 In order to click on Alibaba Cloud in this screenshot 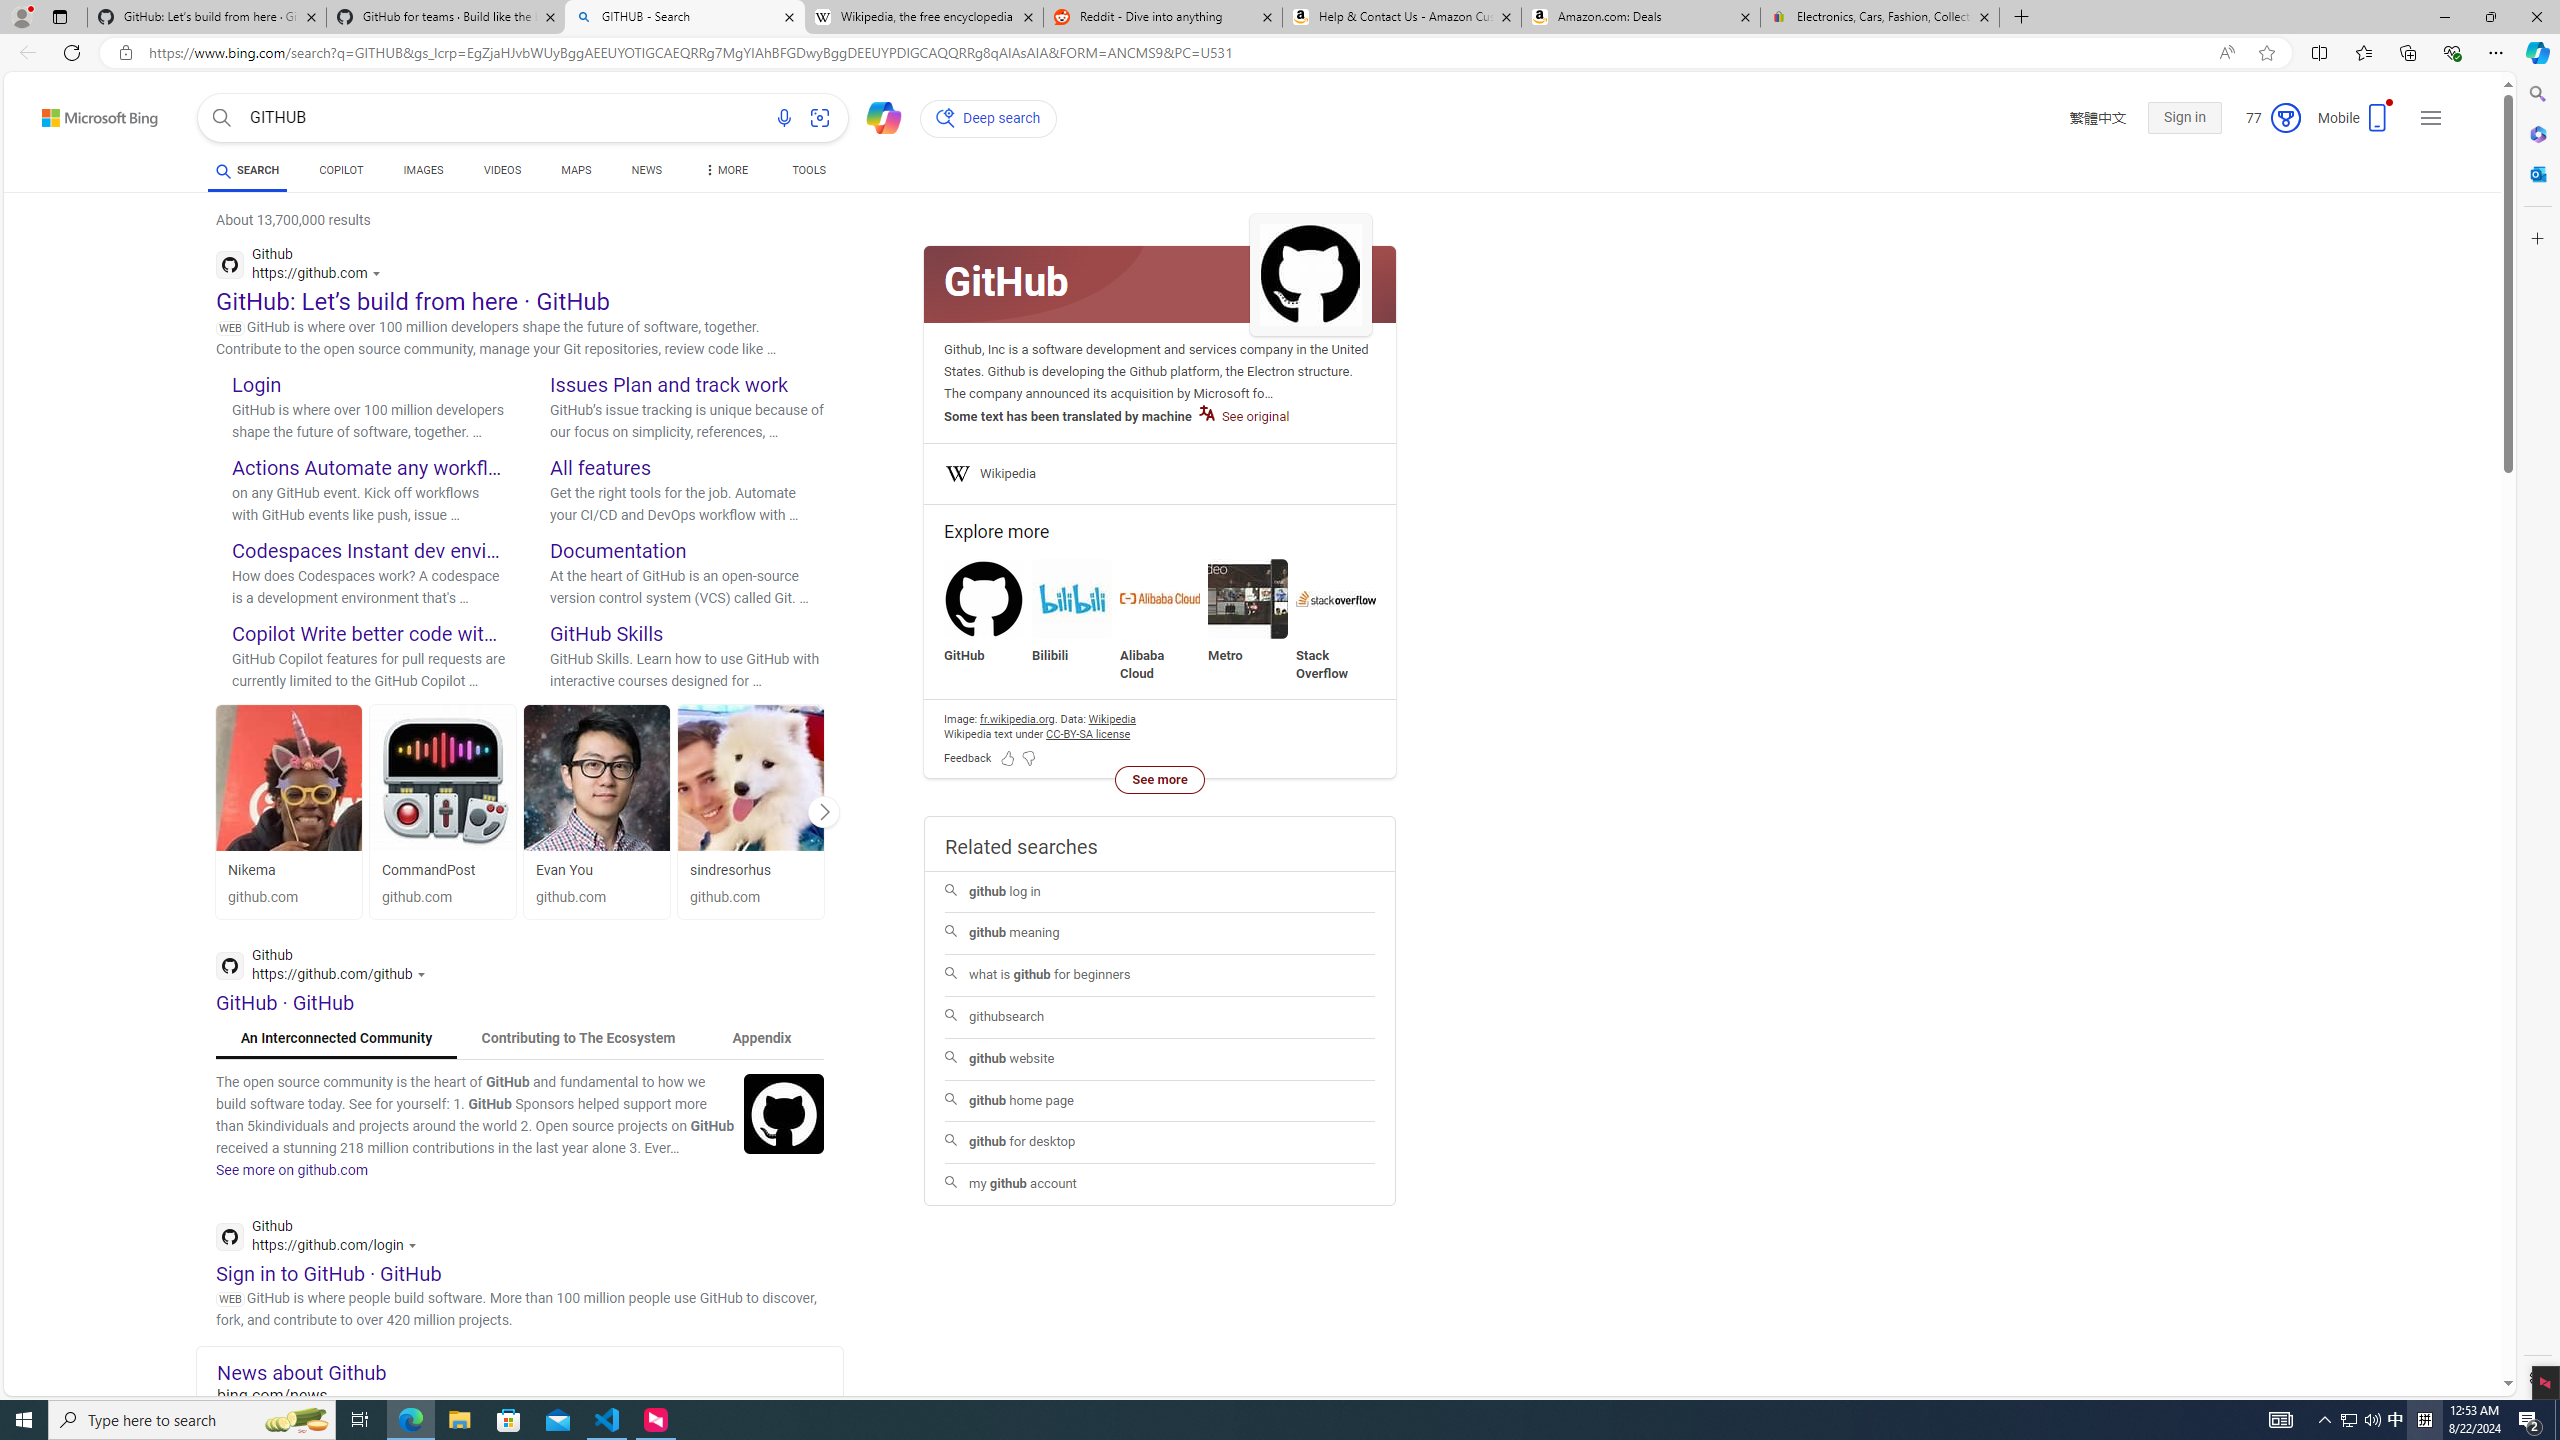, I will do `click(1160, 598)`.